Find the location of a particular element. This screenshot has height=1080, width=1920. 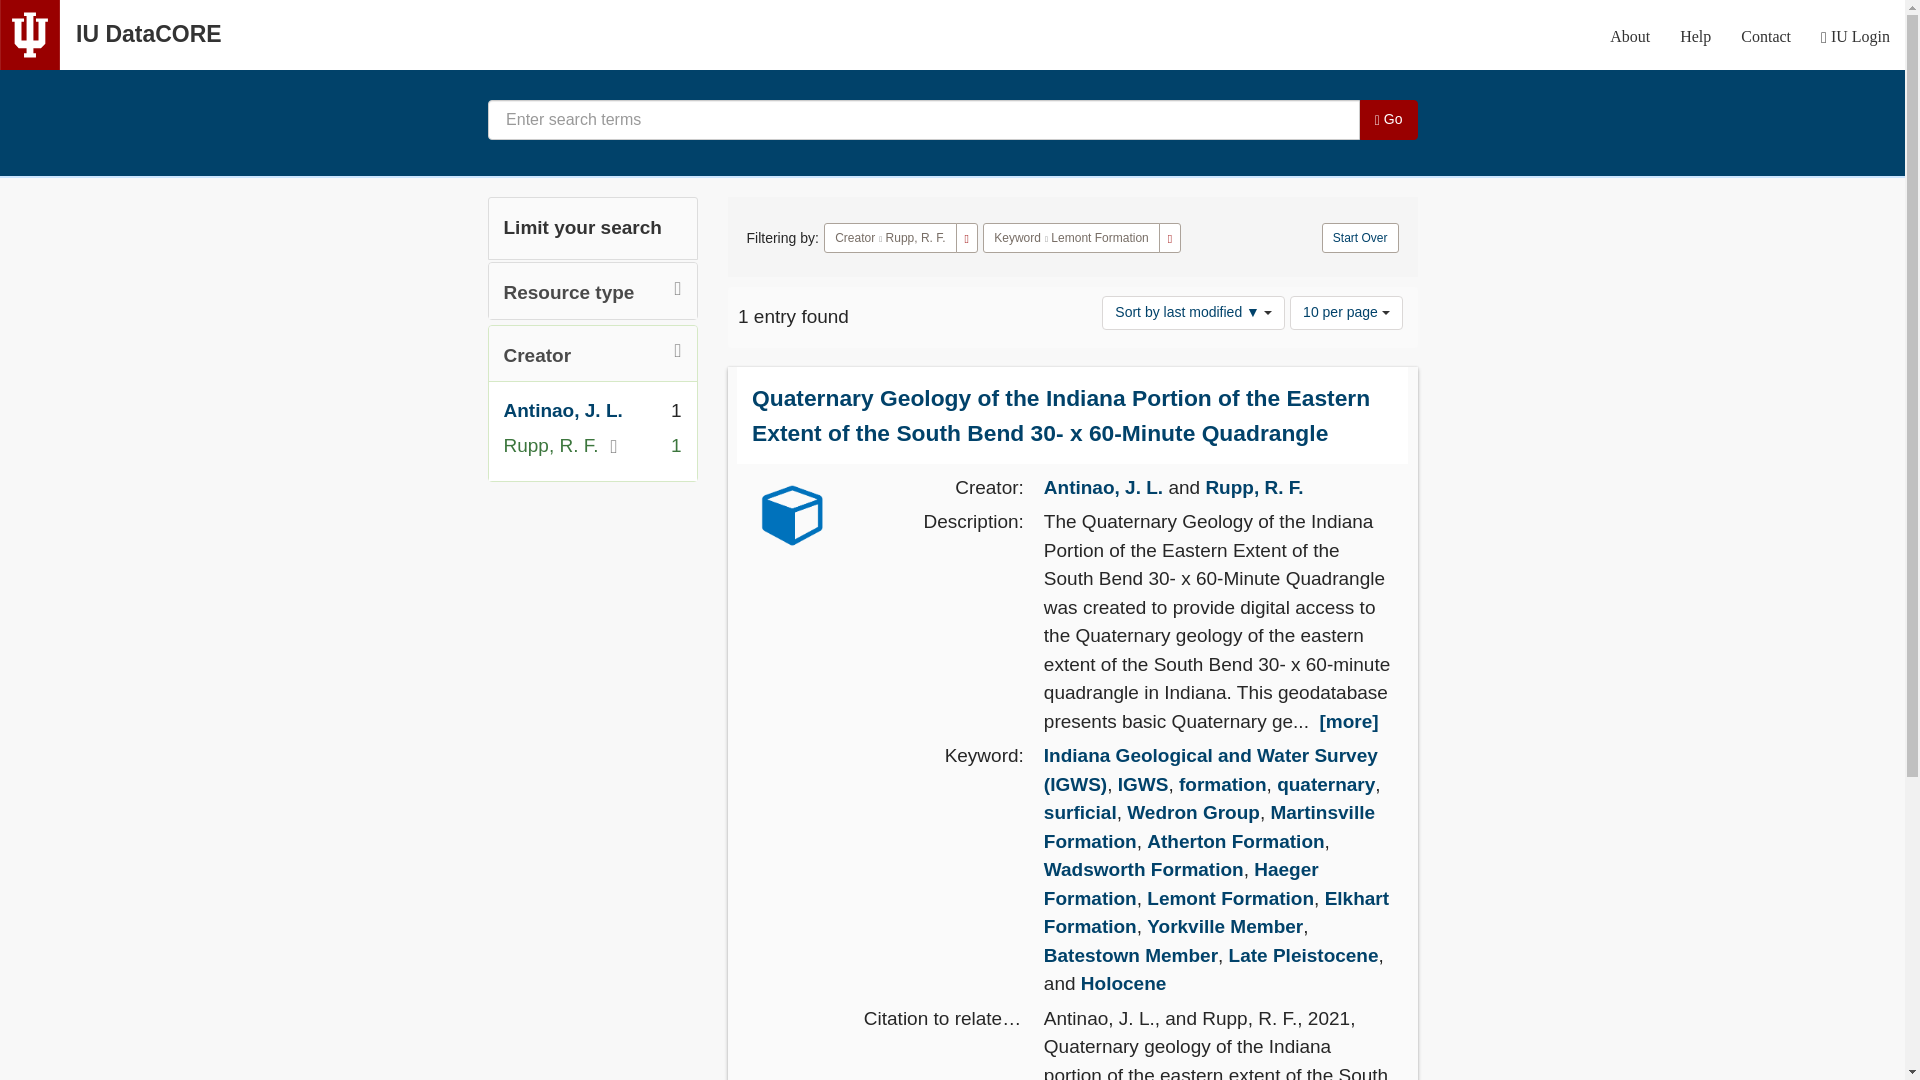

Rupp, R. F. is located at coordinates (1254, 487).